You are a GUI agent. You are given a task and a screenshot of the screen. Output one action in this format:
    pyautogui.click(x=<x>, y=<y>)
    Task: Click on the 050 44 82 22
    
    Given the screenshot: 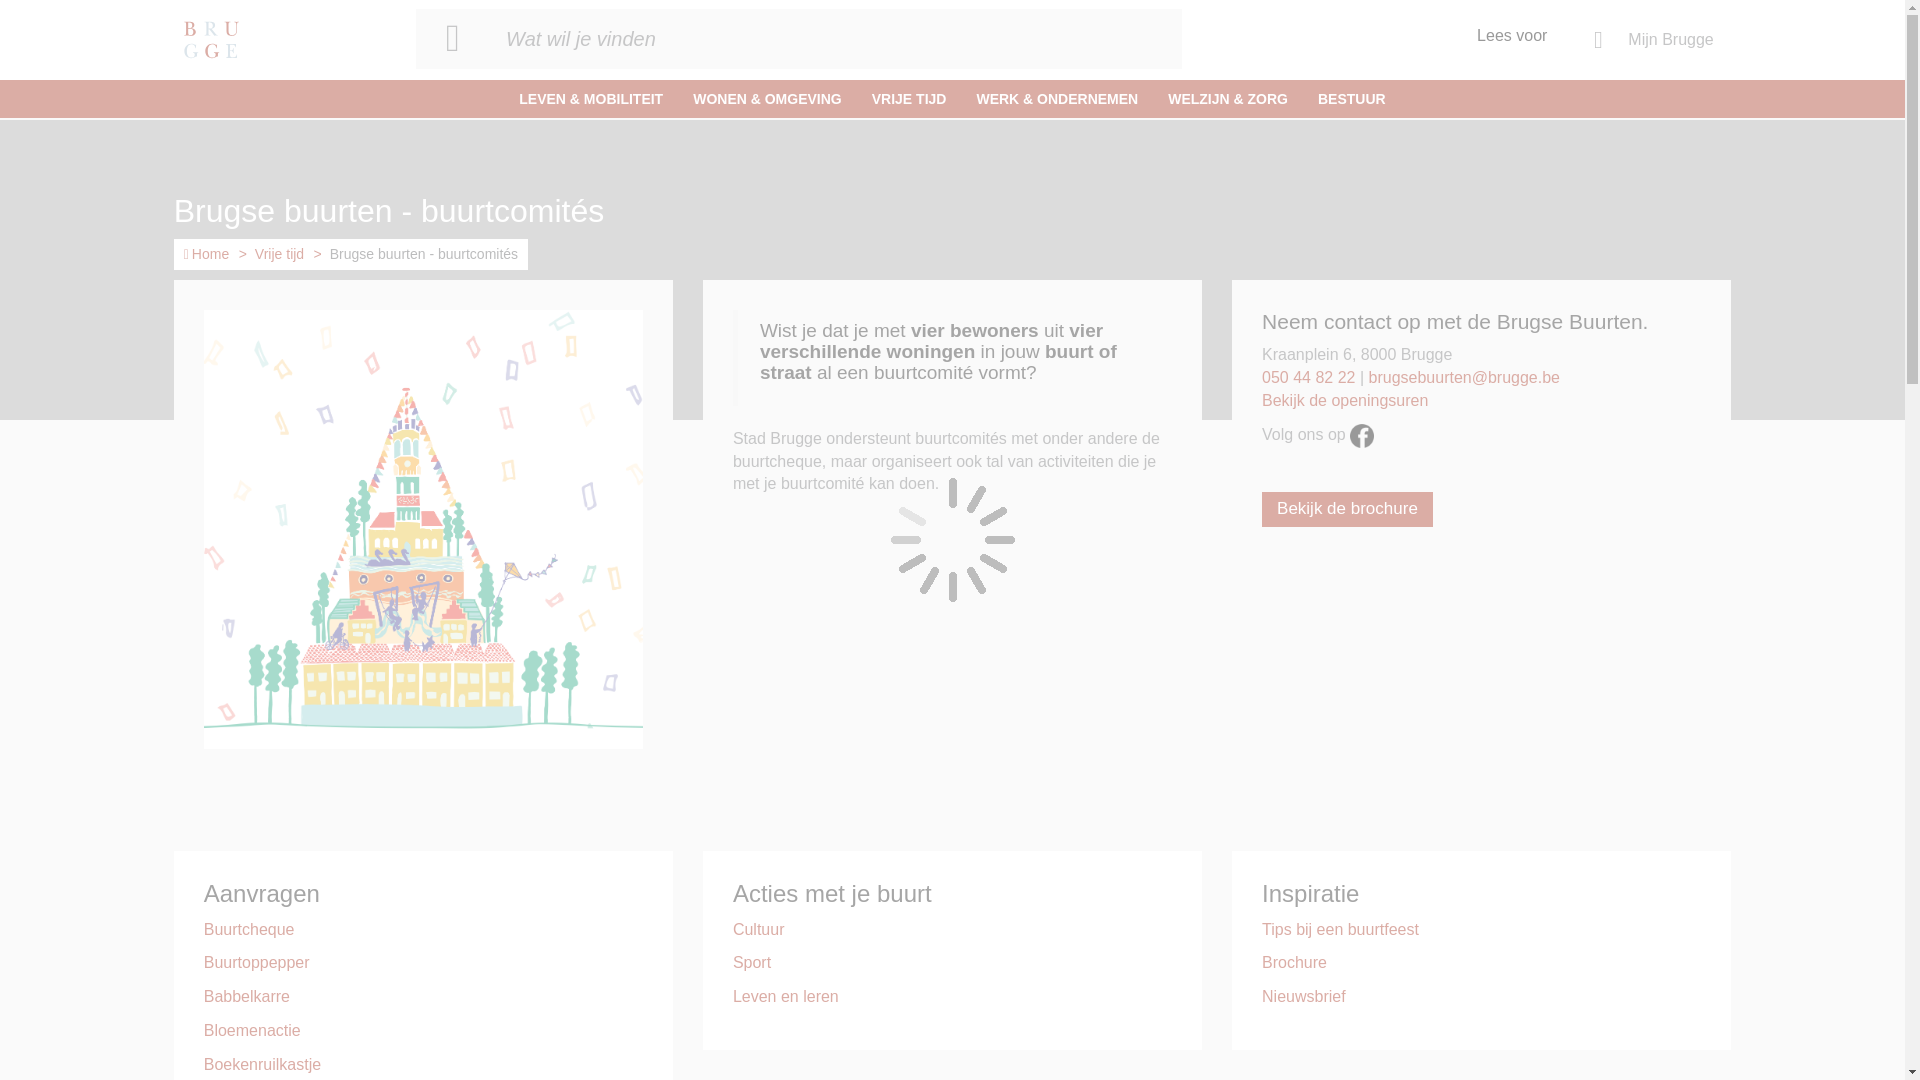 What is the action you would take?
    pyautogui.click(x=1308, y=378)
    